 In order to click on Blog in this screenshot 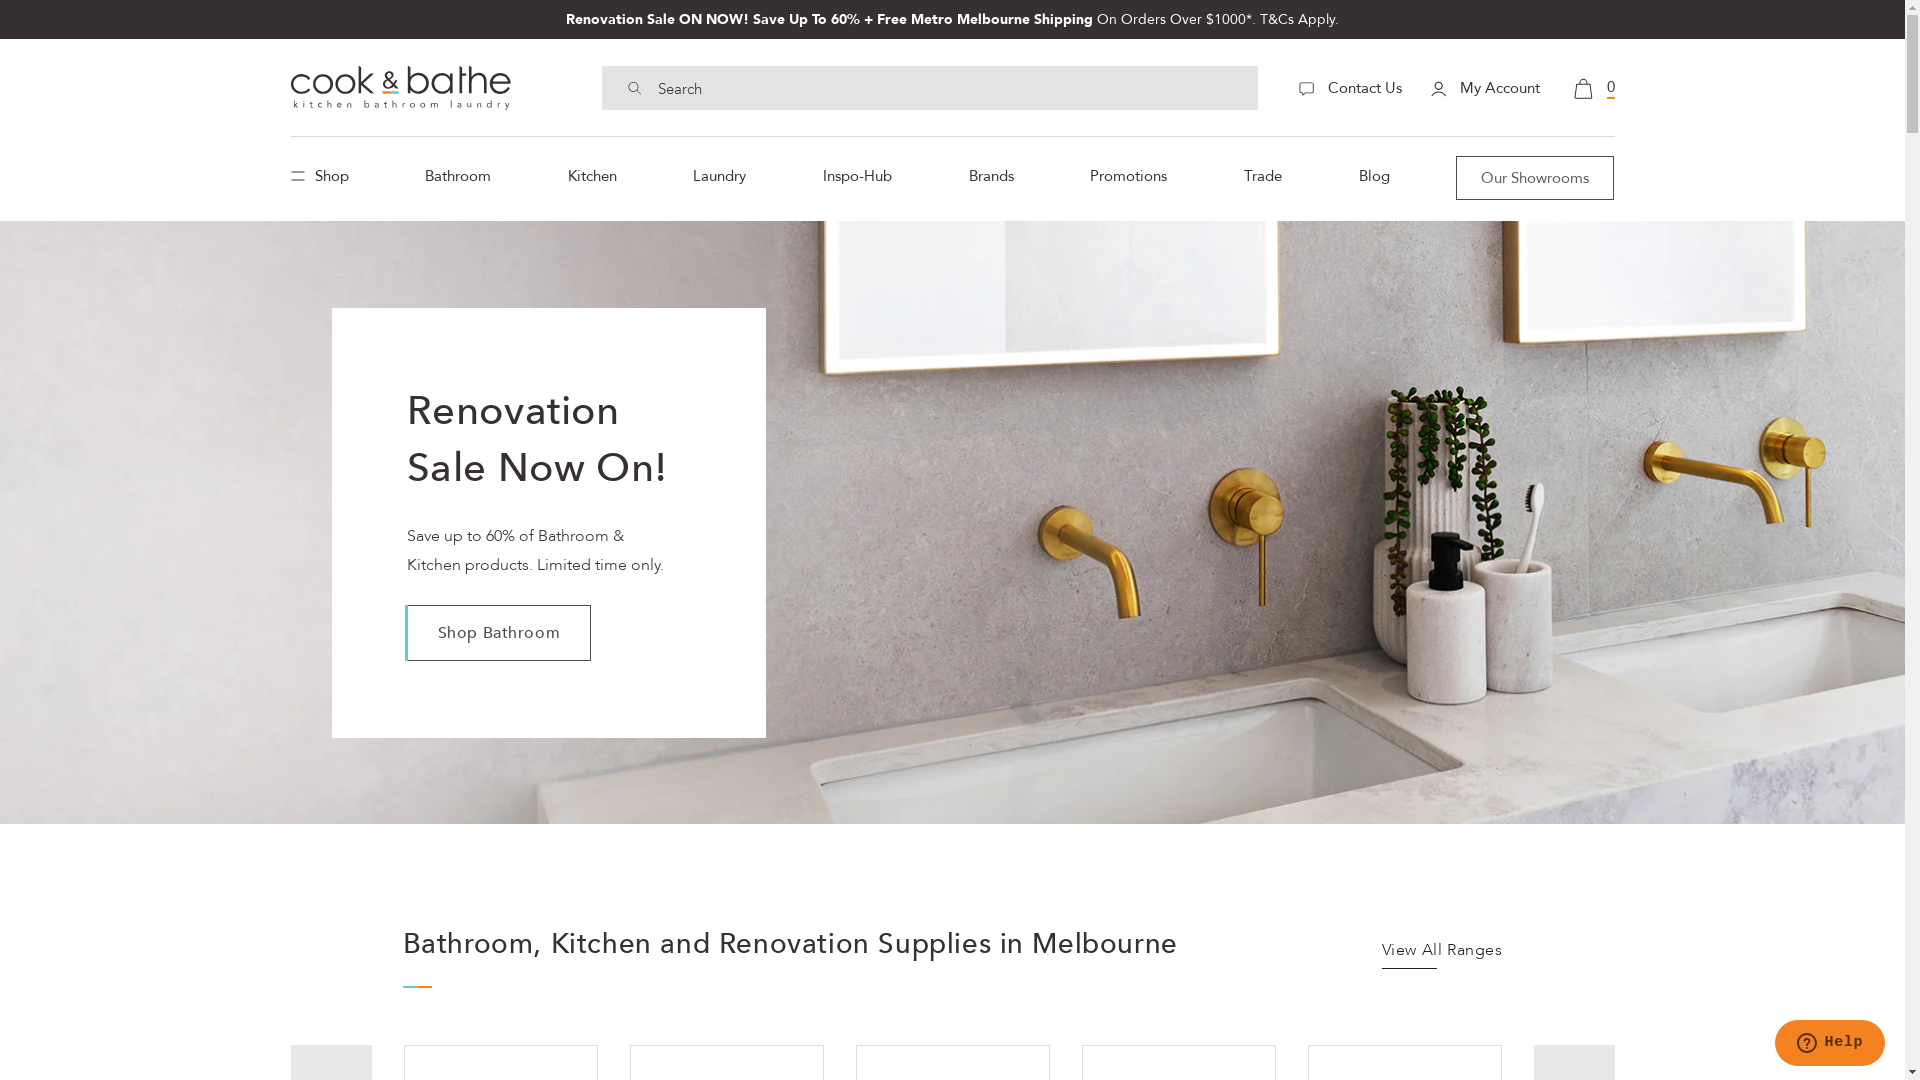, I will do `click(1374, 176)`.